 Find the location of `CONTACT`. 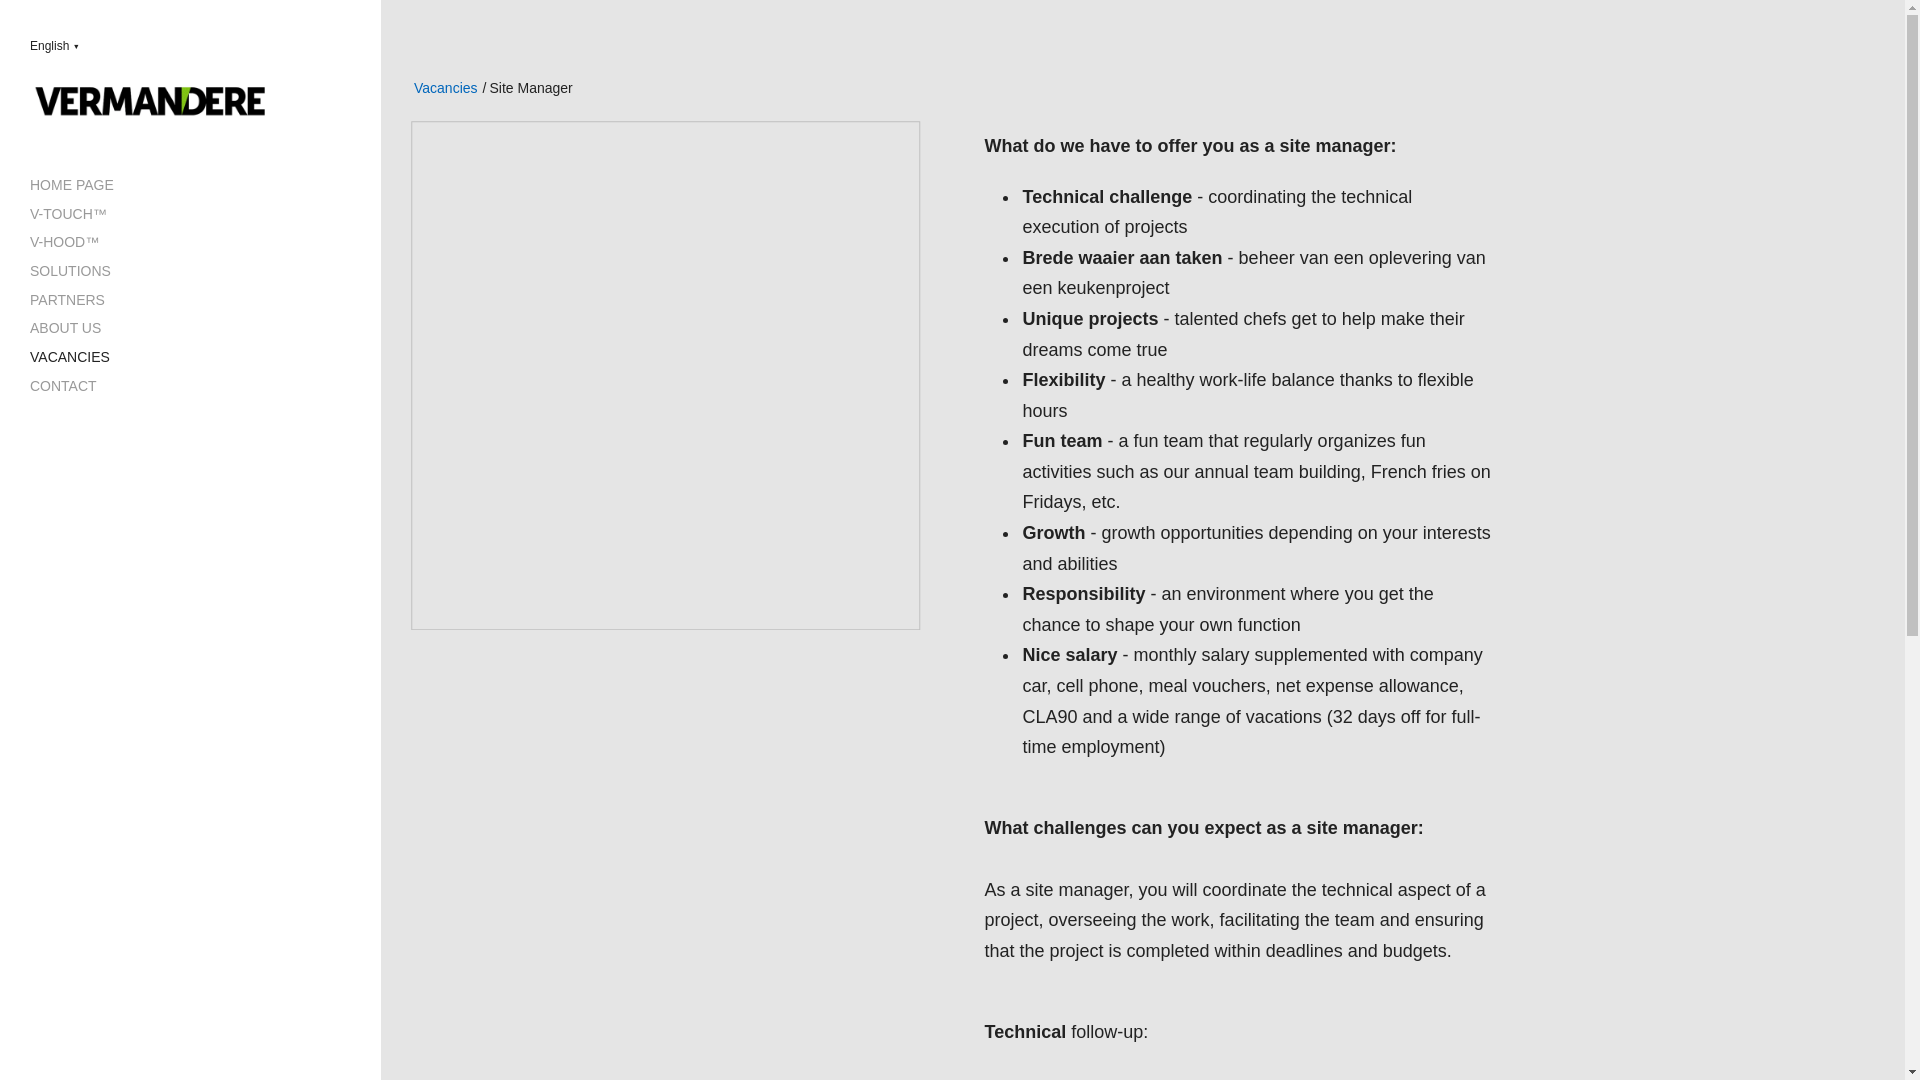

CONTACT is located at coordinates (64, 386).